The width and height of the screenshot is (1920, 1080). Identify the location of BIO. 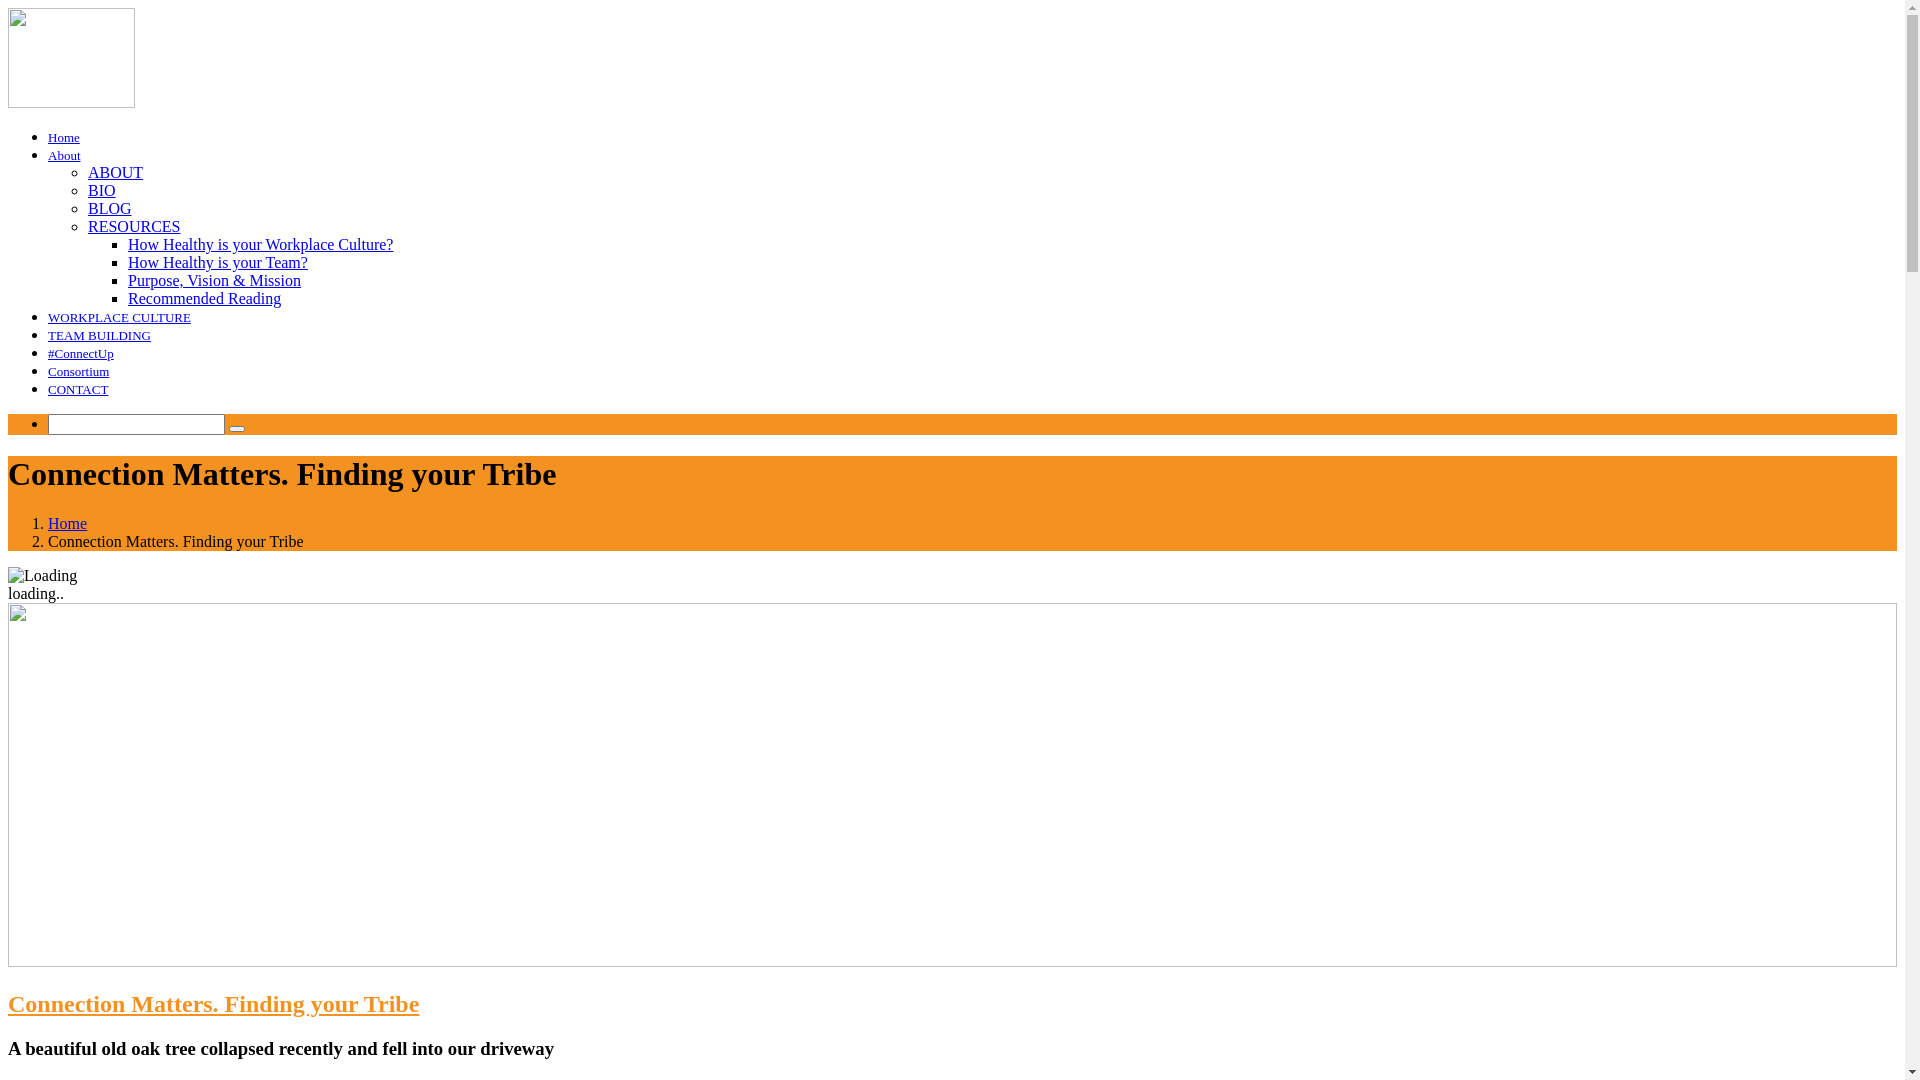
(102, 190).